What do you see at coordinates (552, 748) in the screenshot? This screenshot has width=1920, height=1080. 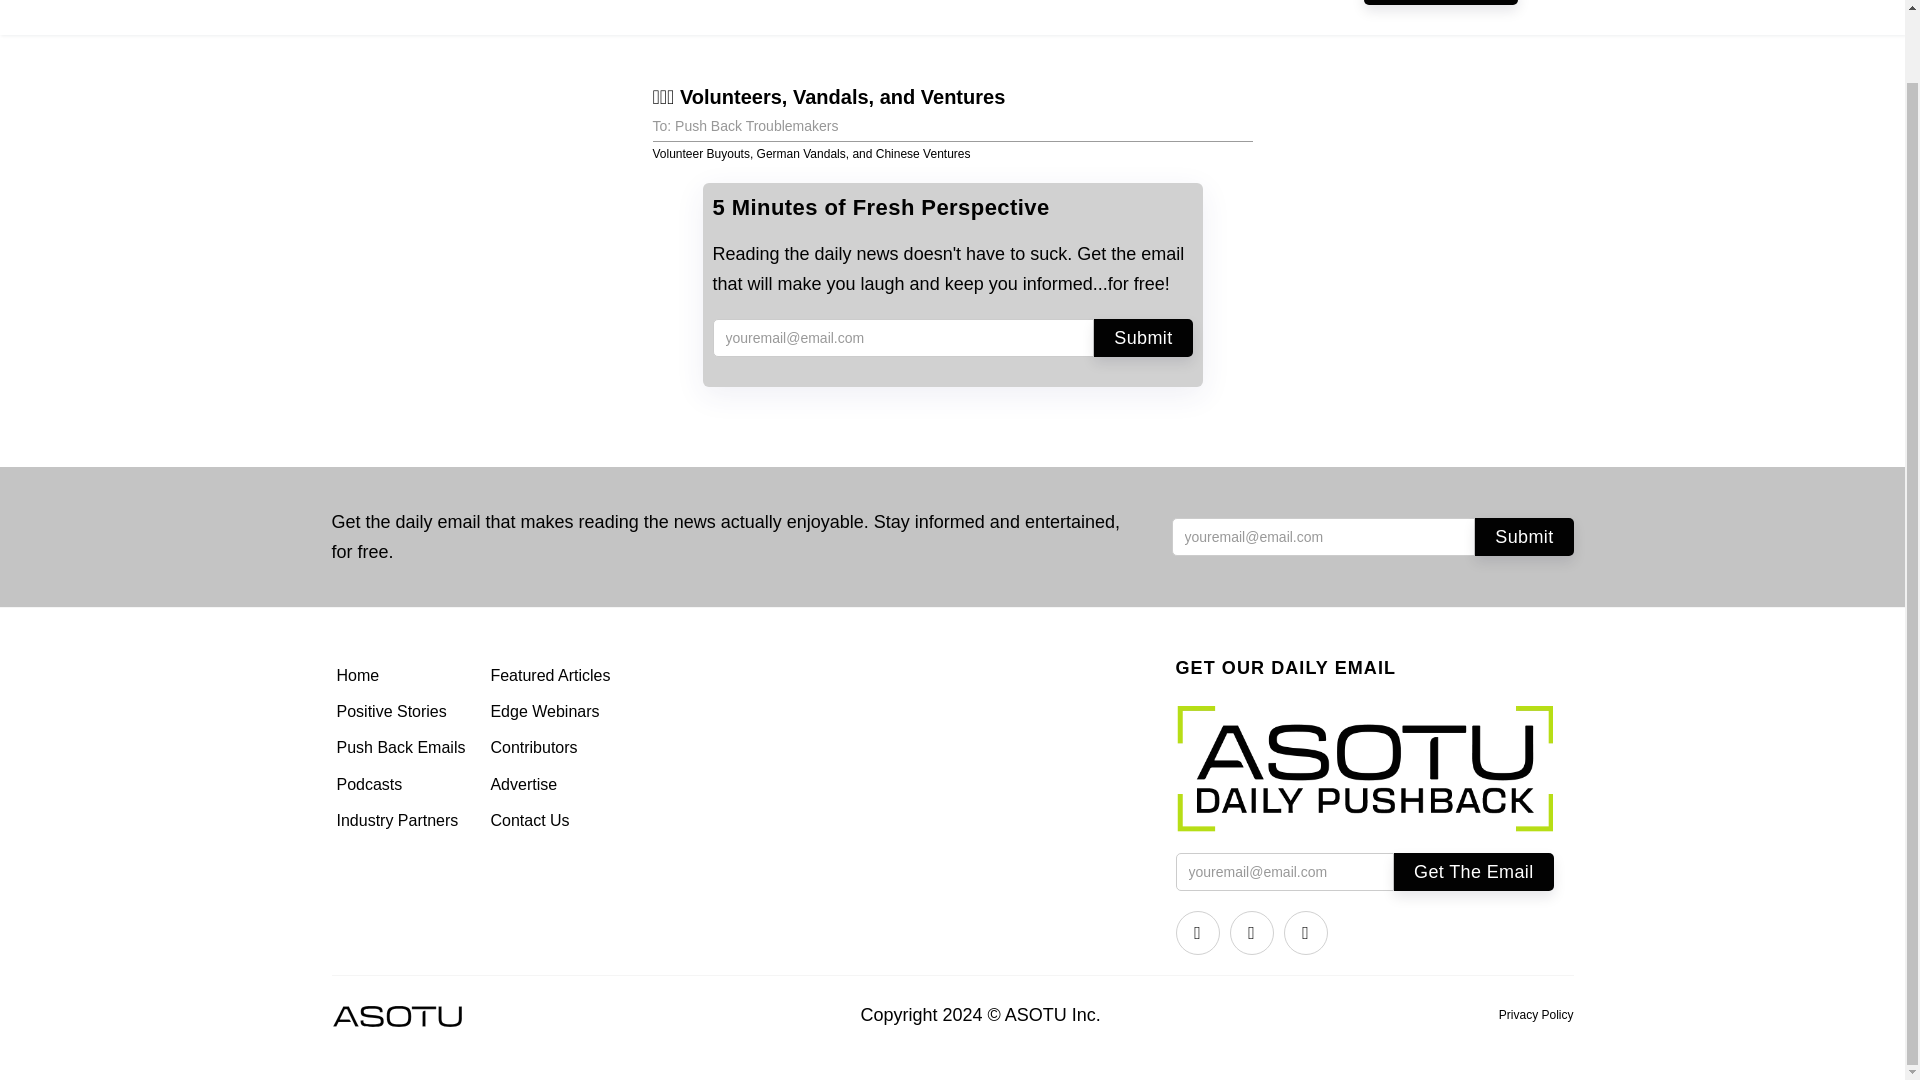 I see `Contributors` at bounding box center [552, 748].